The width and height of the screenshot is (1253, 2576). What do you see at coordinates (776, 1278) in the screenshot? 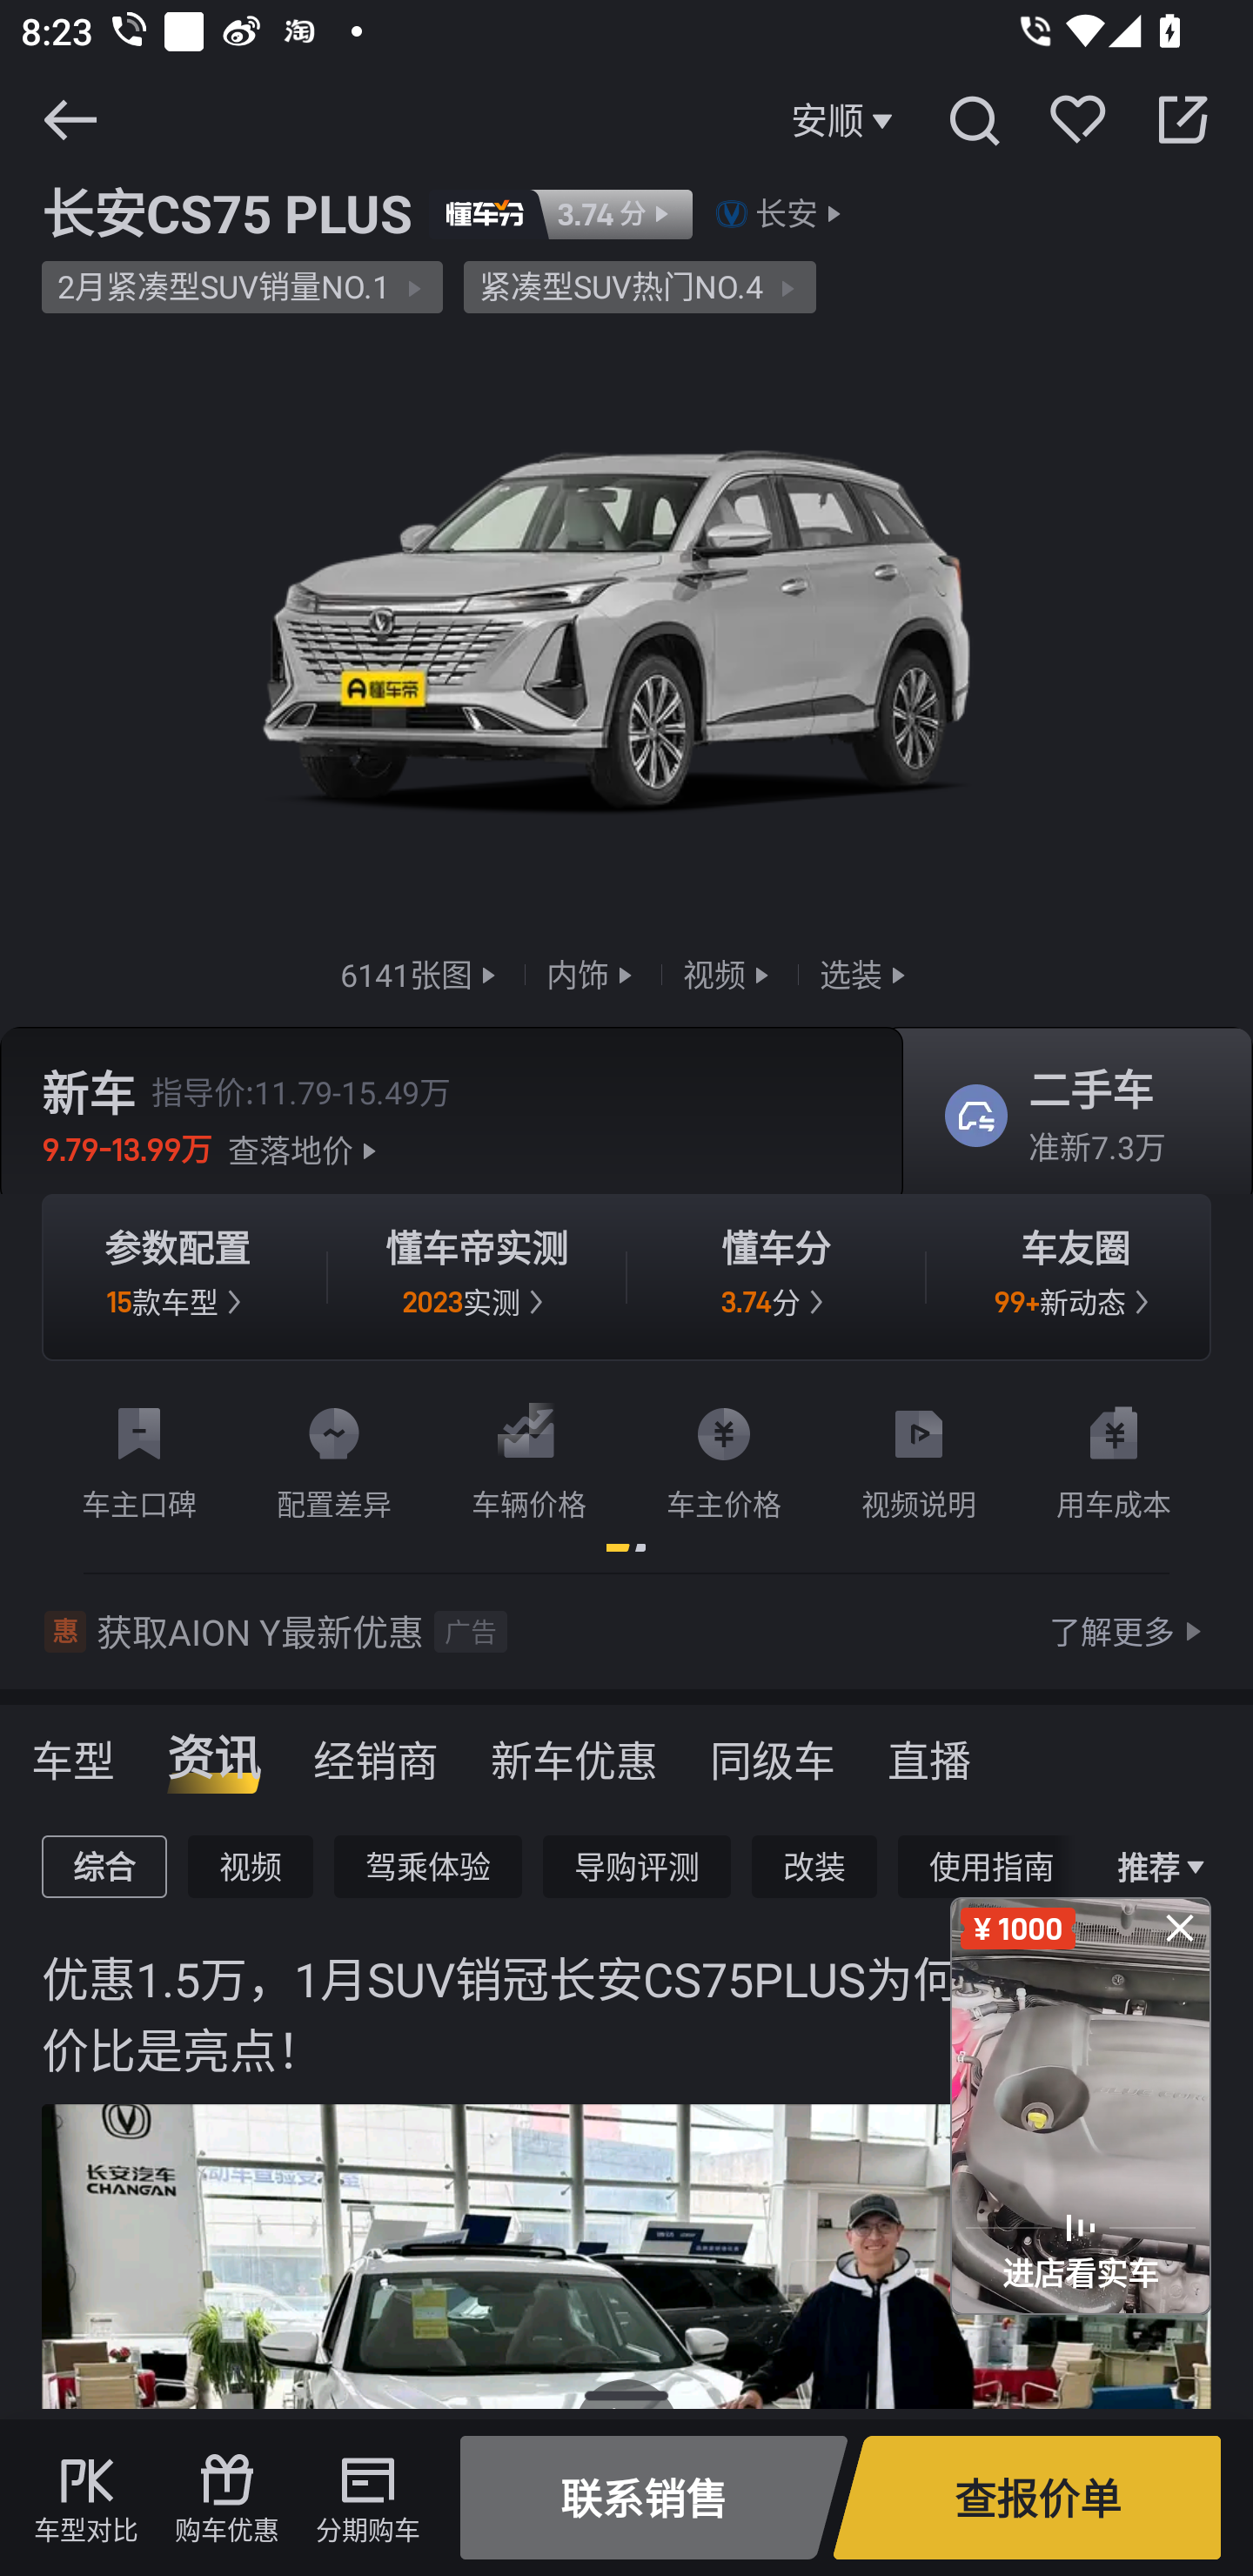
I see `懂车分 3.74 分 ` at bounding box center [776, 1278].